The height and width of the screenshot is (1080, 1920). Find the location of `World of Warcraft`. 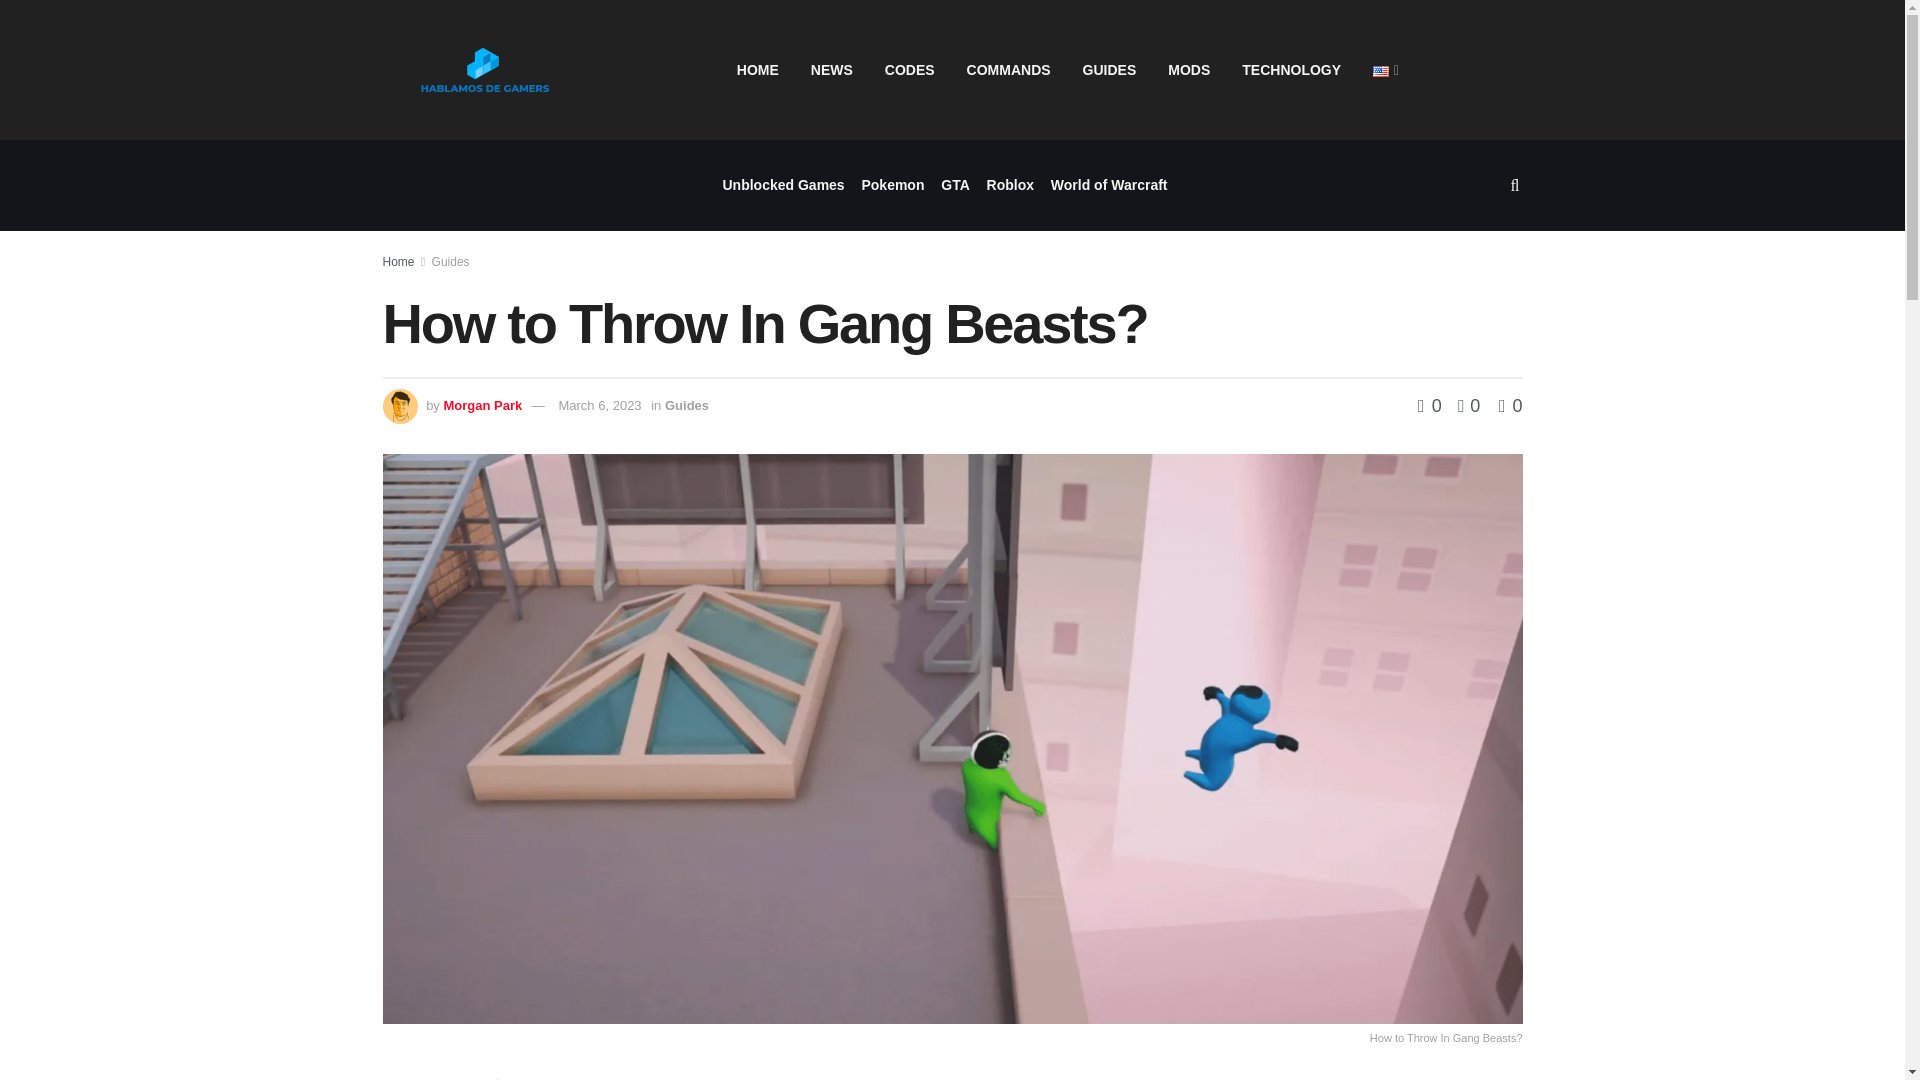

World of Warcraft is located at coordinates (1108, 186).